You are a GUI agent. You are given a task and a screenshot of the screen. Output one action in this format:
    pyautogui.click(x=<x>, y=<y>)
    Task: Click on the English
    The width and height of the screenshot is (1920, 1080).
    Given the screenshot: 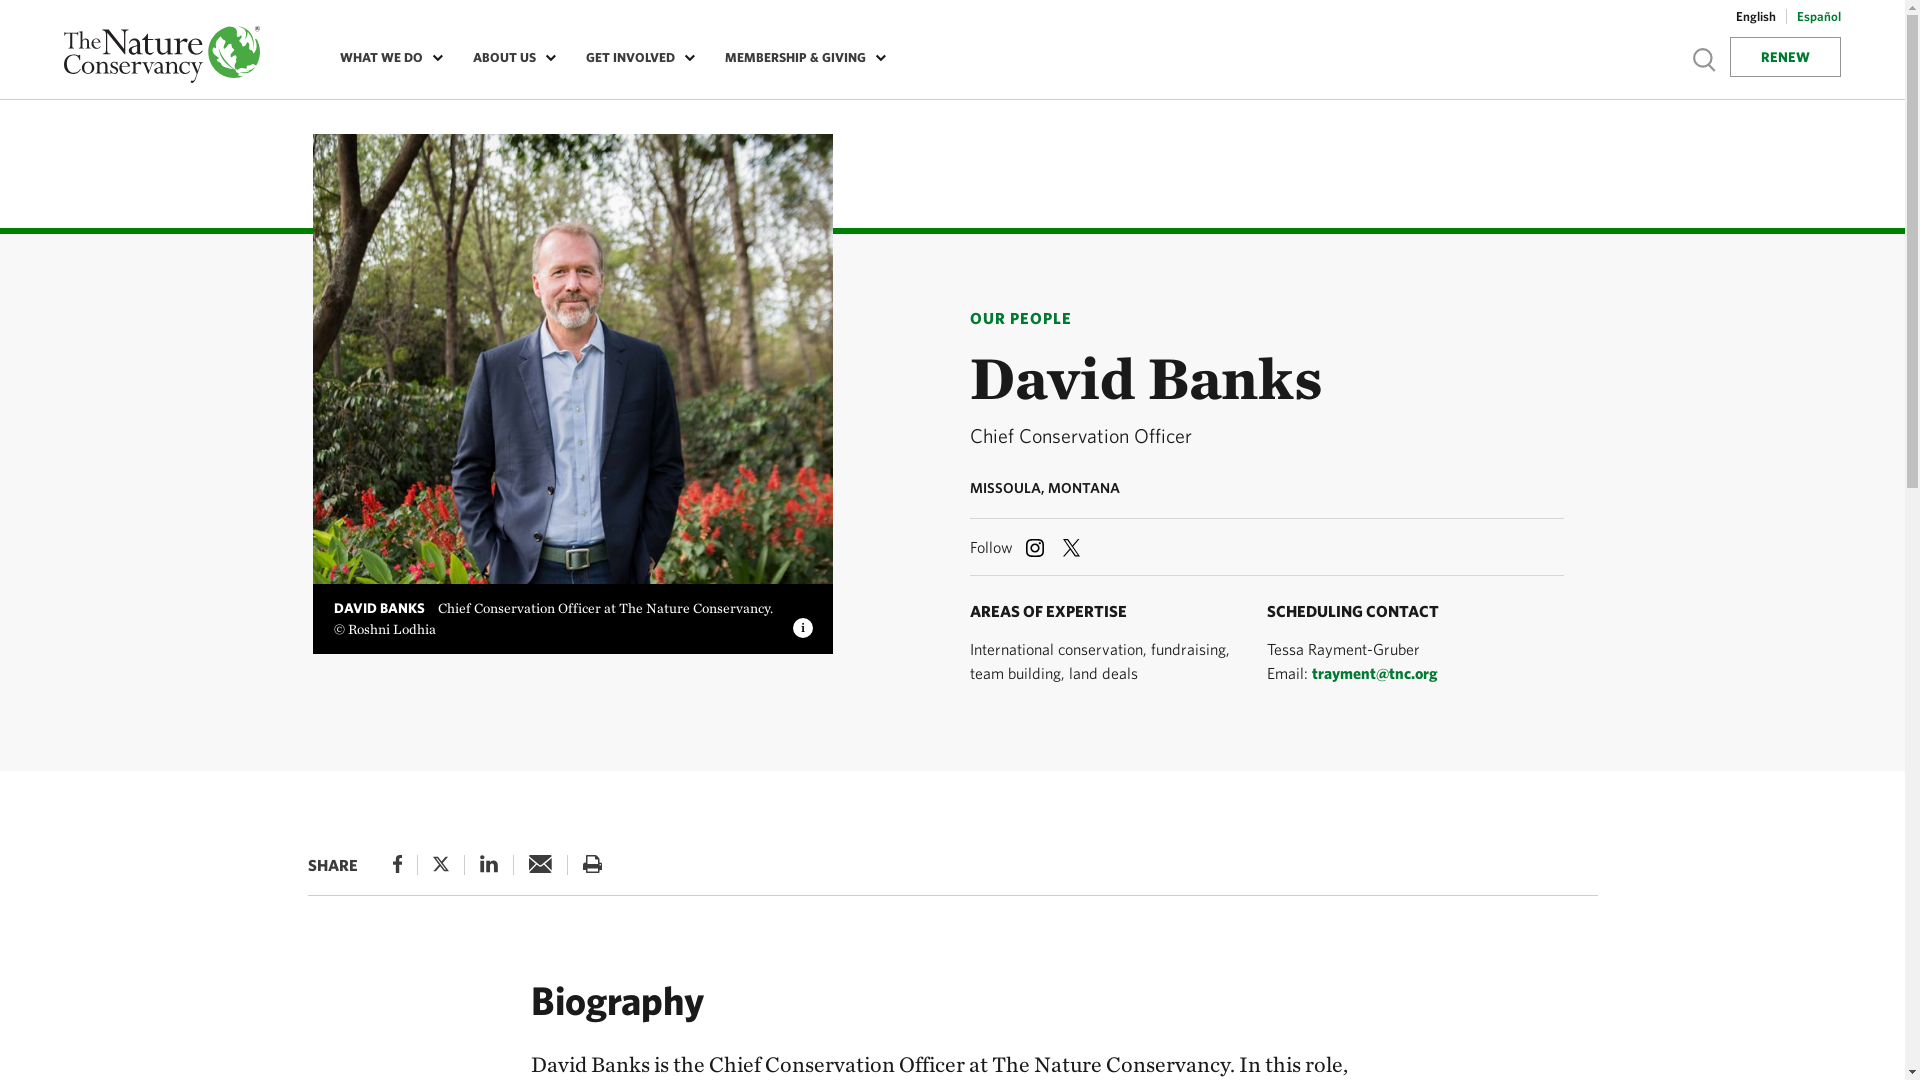 What is the action you would take?
    pyautogui.click(x=1756, y=18)
    